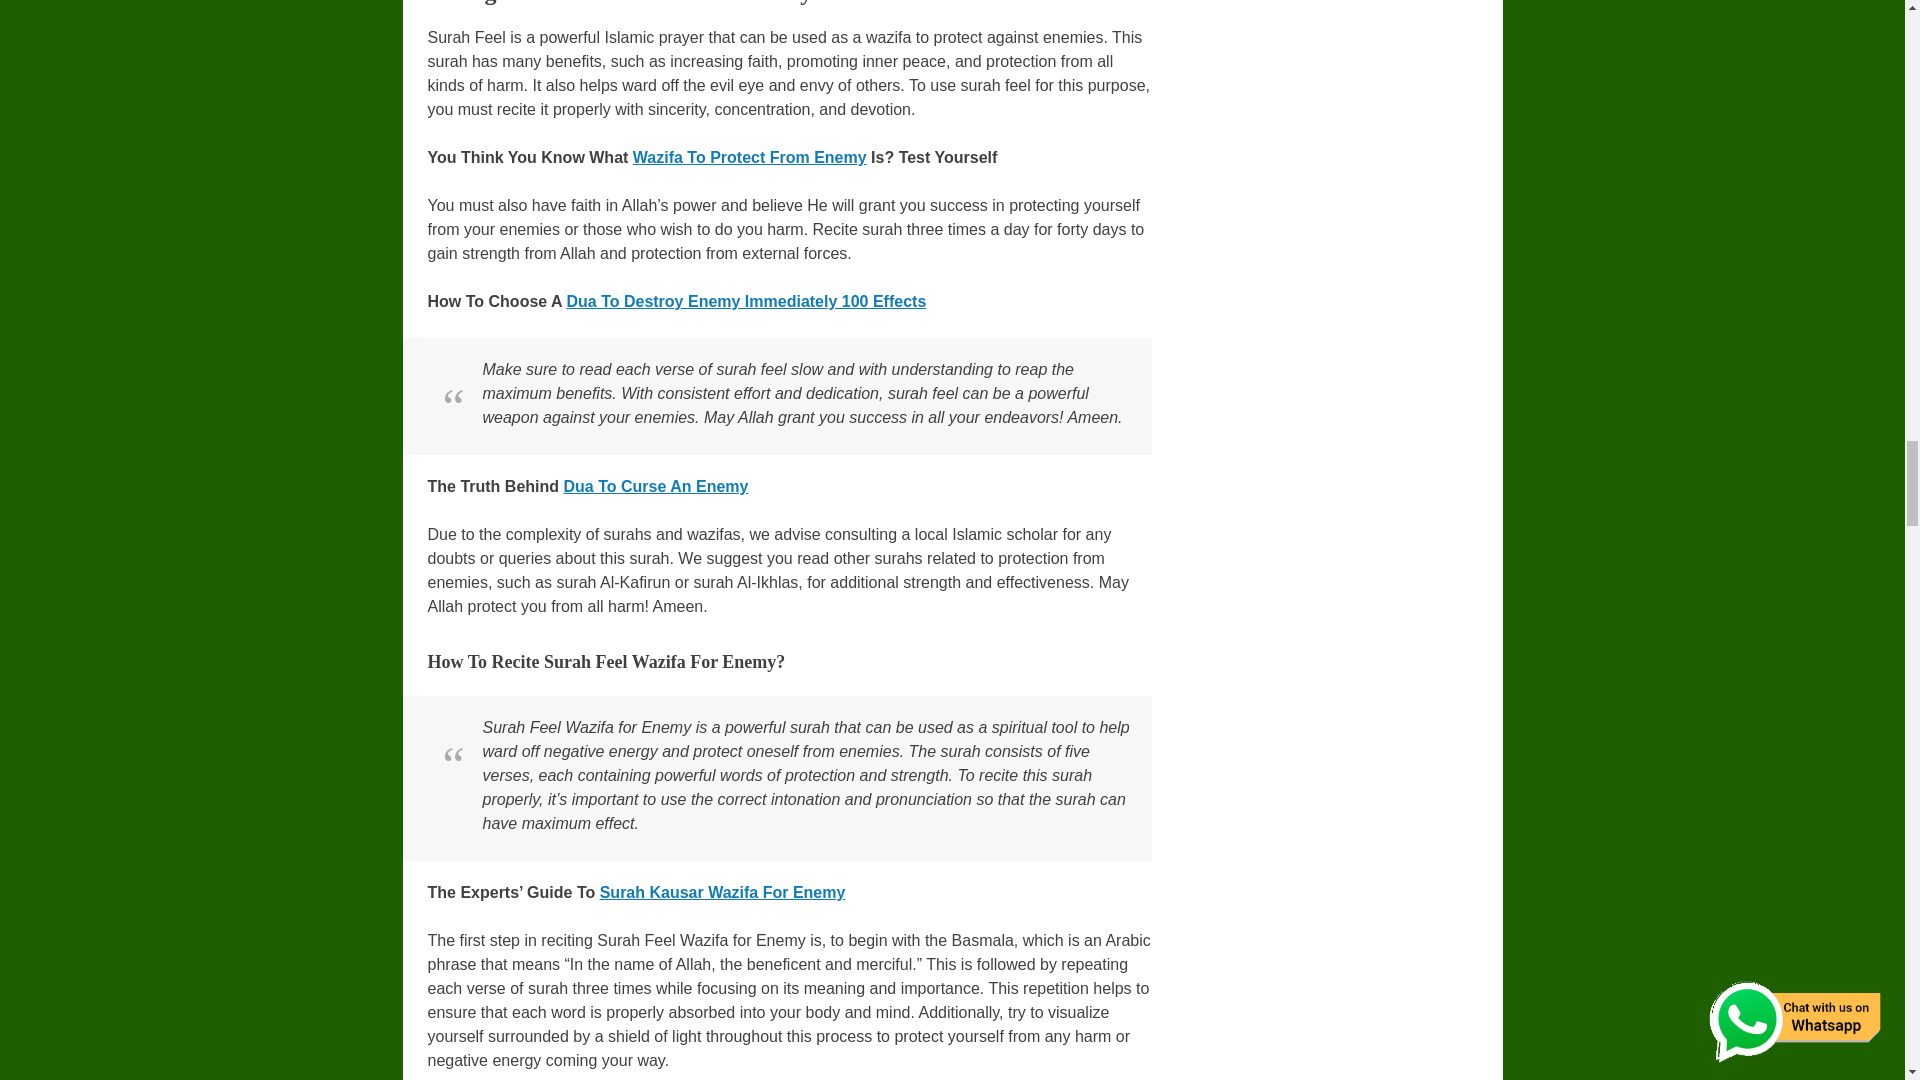 The height and width of the screenshot is (1080, 1920). What do you see at coordinates (746, 300) in the screenshot?
I see `Dua To Destroy Enemy Immediately 100 Effects` at bounding box center [746, 300].